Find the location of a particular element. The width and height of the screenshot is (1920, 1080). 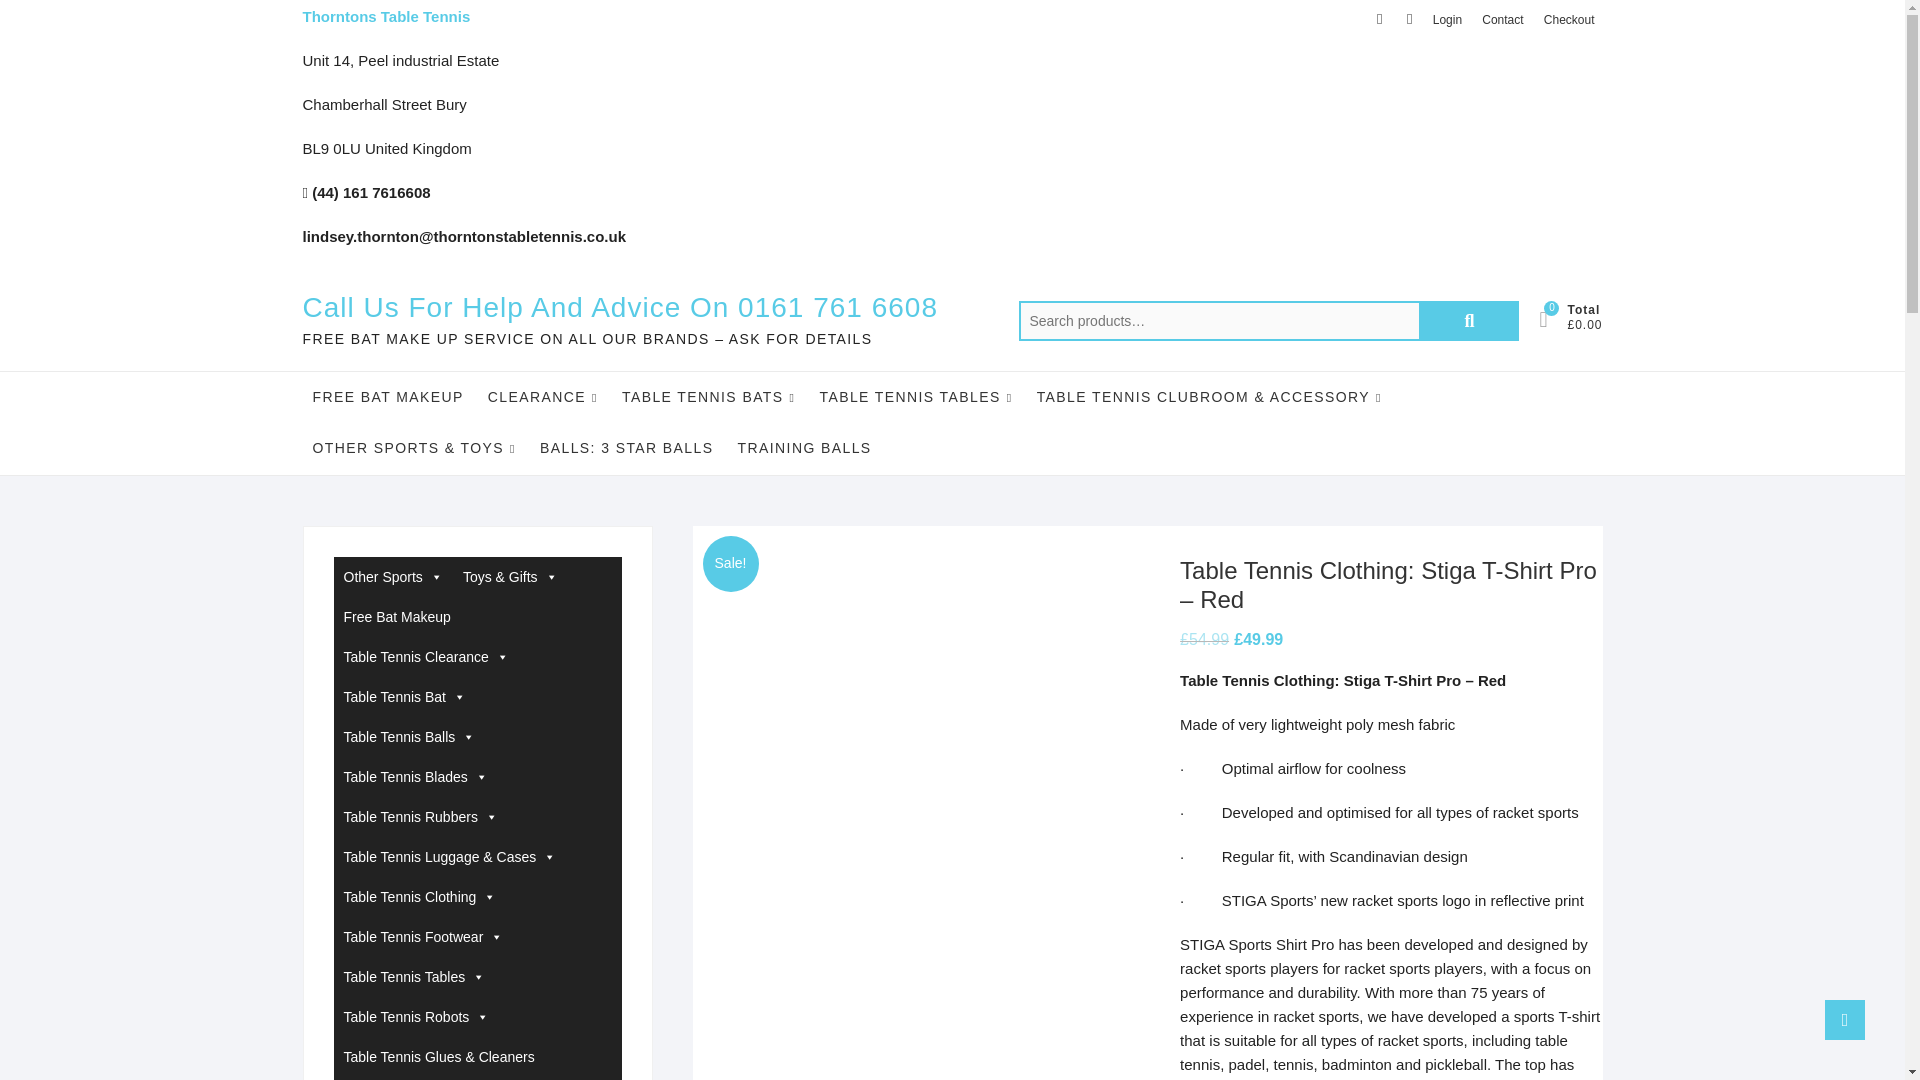

Login is located at coordinates (1447, 20).